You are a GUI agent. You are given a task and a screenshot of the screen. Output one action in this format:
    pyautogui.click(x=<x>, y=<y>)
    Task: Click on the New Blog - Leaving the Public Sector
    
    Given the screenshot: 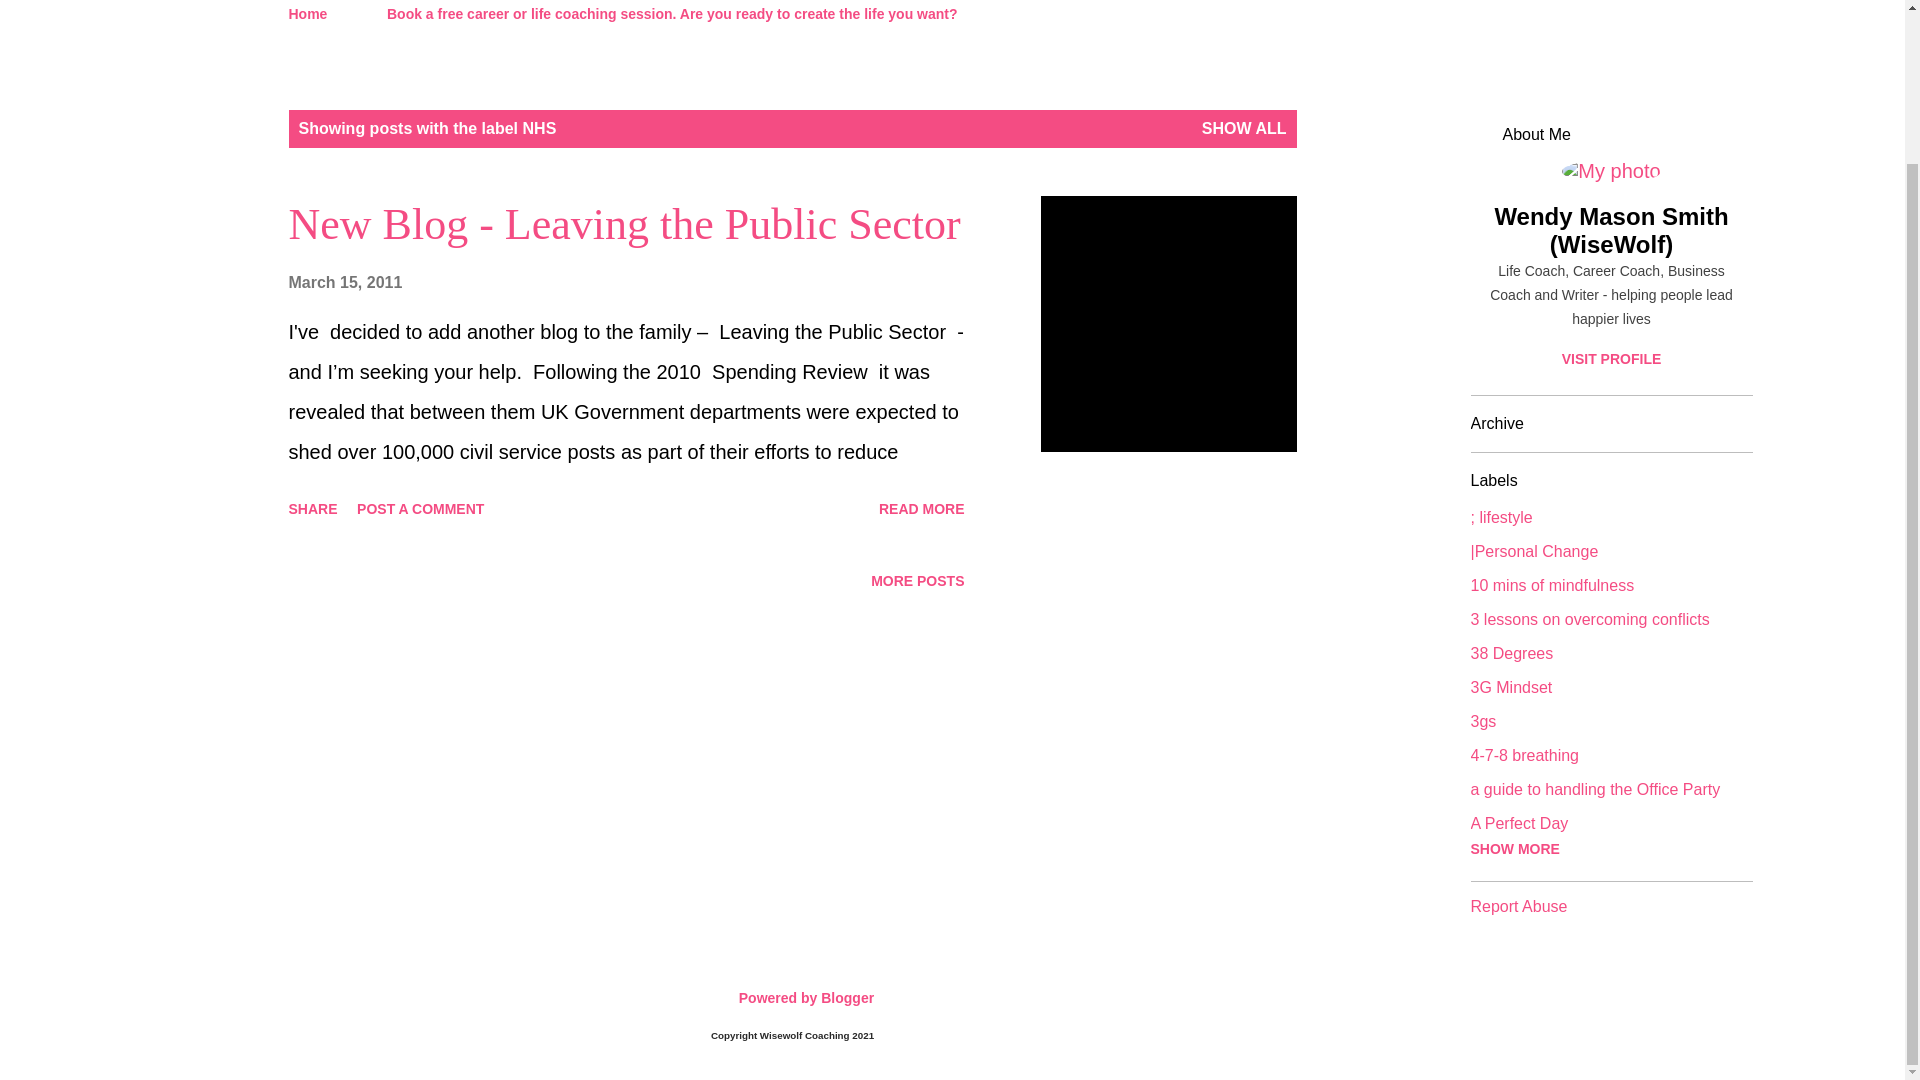 What is the action you would take?
    pyautogui.click(x=624, y=224)
    